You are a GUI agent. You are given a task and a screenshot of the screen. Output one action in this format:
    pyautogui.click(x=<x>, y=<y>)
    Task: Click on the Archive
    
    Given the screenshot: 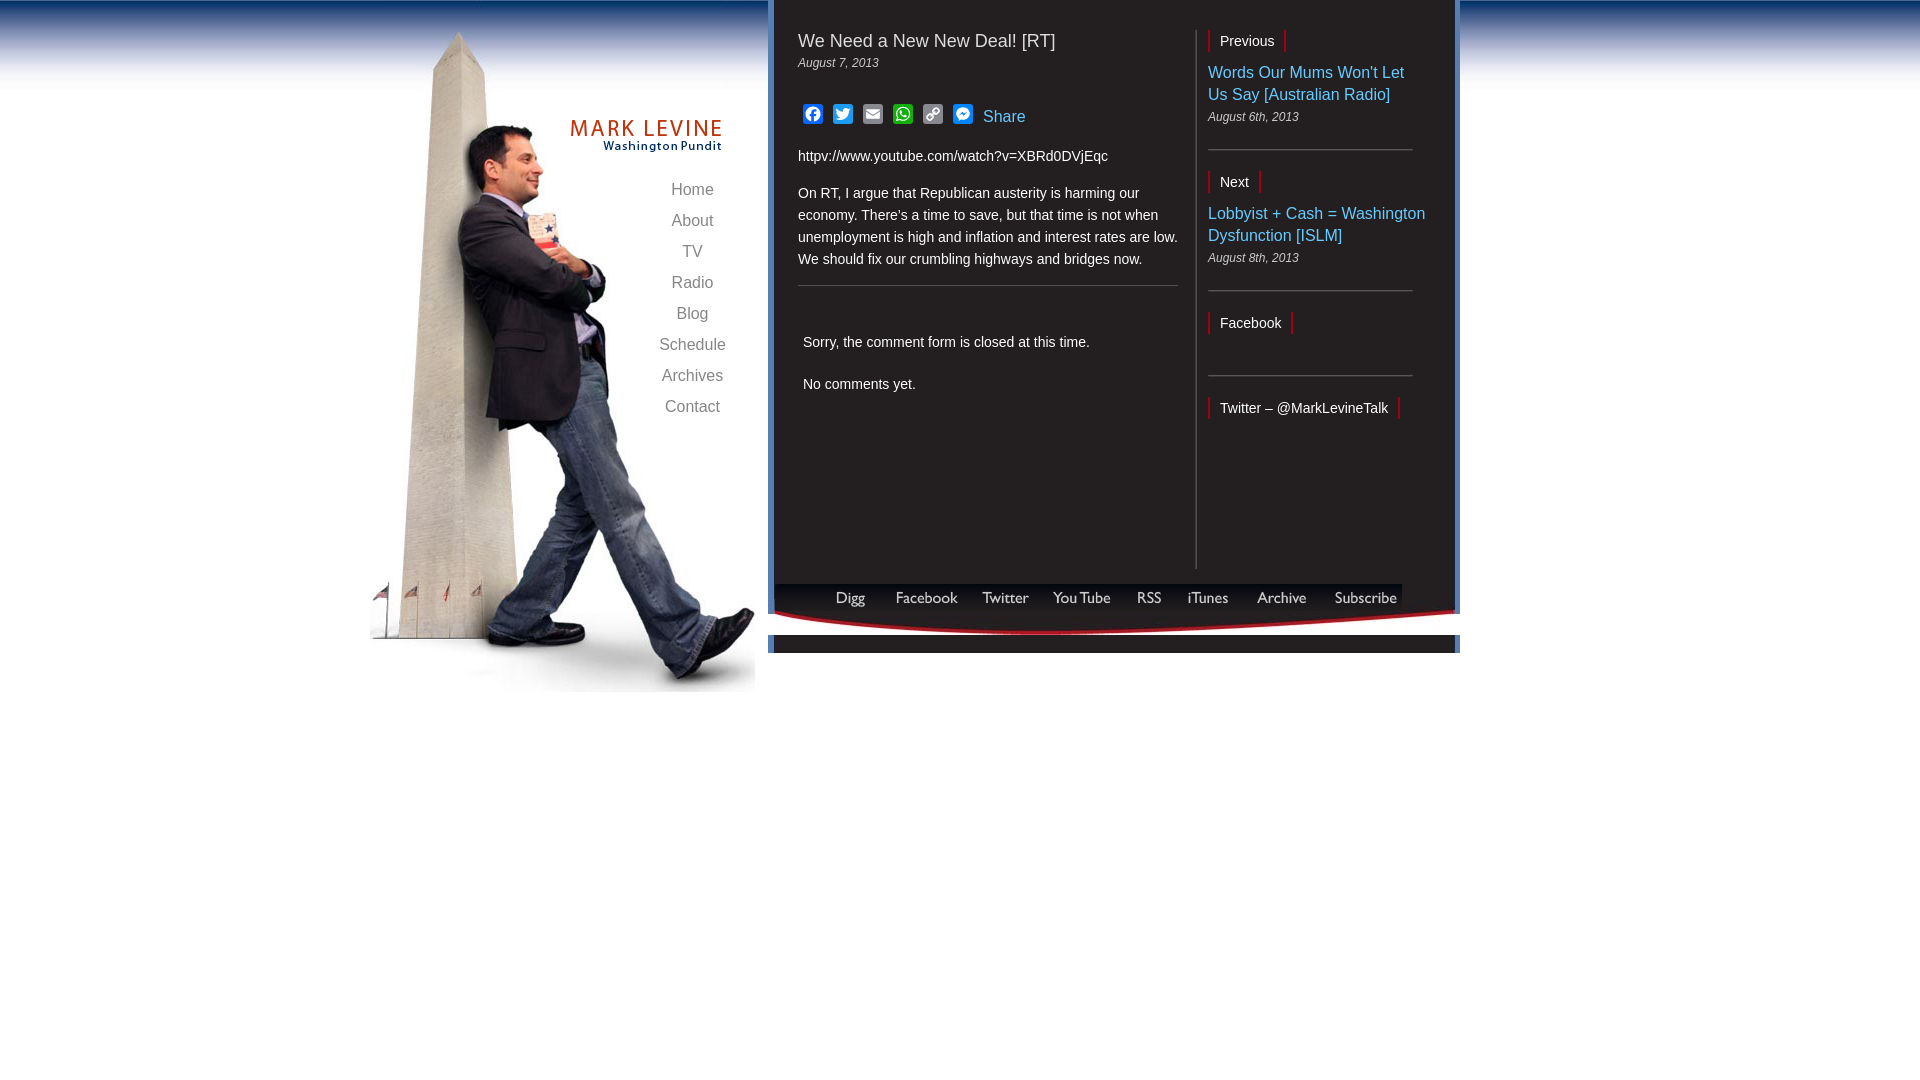 What is the action you would take?
    pyautogui.click(x=1280, y=598)
    